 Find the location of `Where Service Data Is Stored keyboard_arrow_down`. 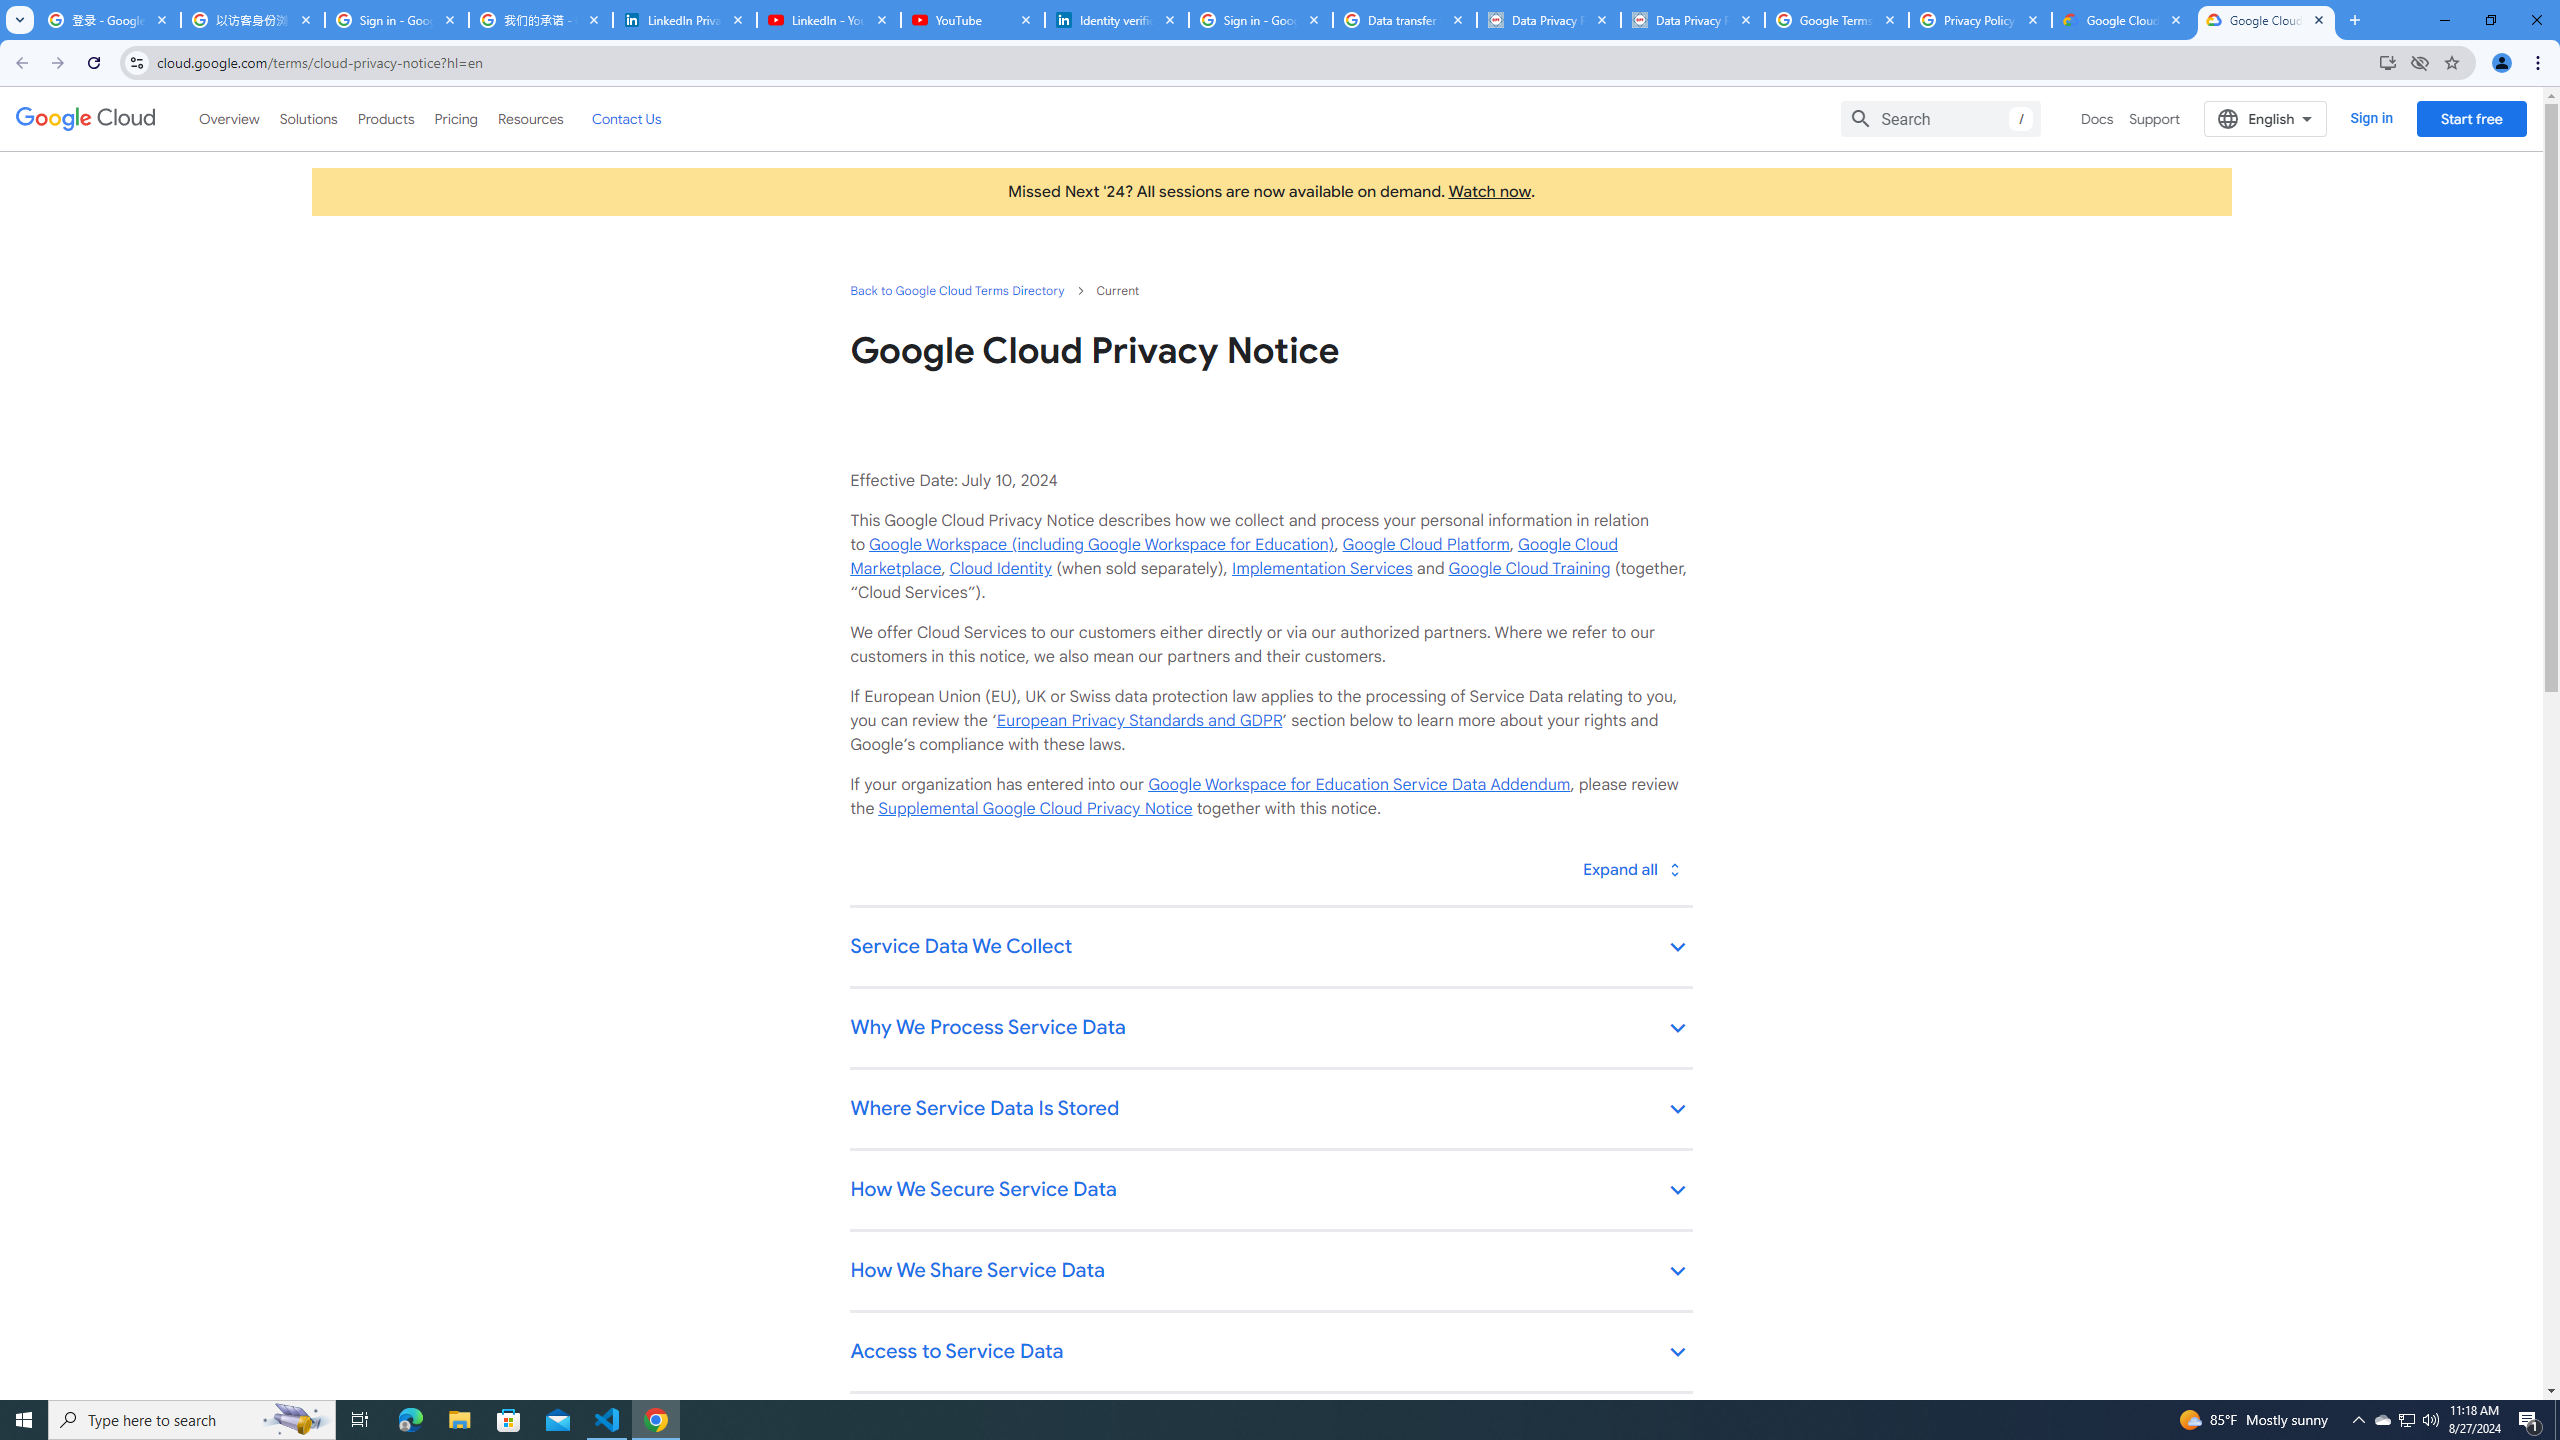

Where Service Data Is Stored keyboard_arrow_down is located at coordinates (1270, 1110).